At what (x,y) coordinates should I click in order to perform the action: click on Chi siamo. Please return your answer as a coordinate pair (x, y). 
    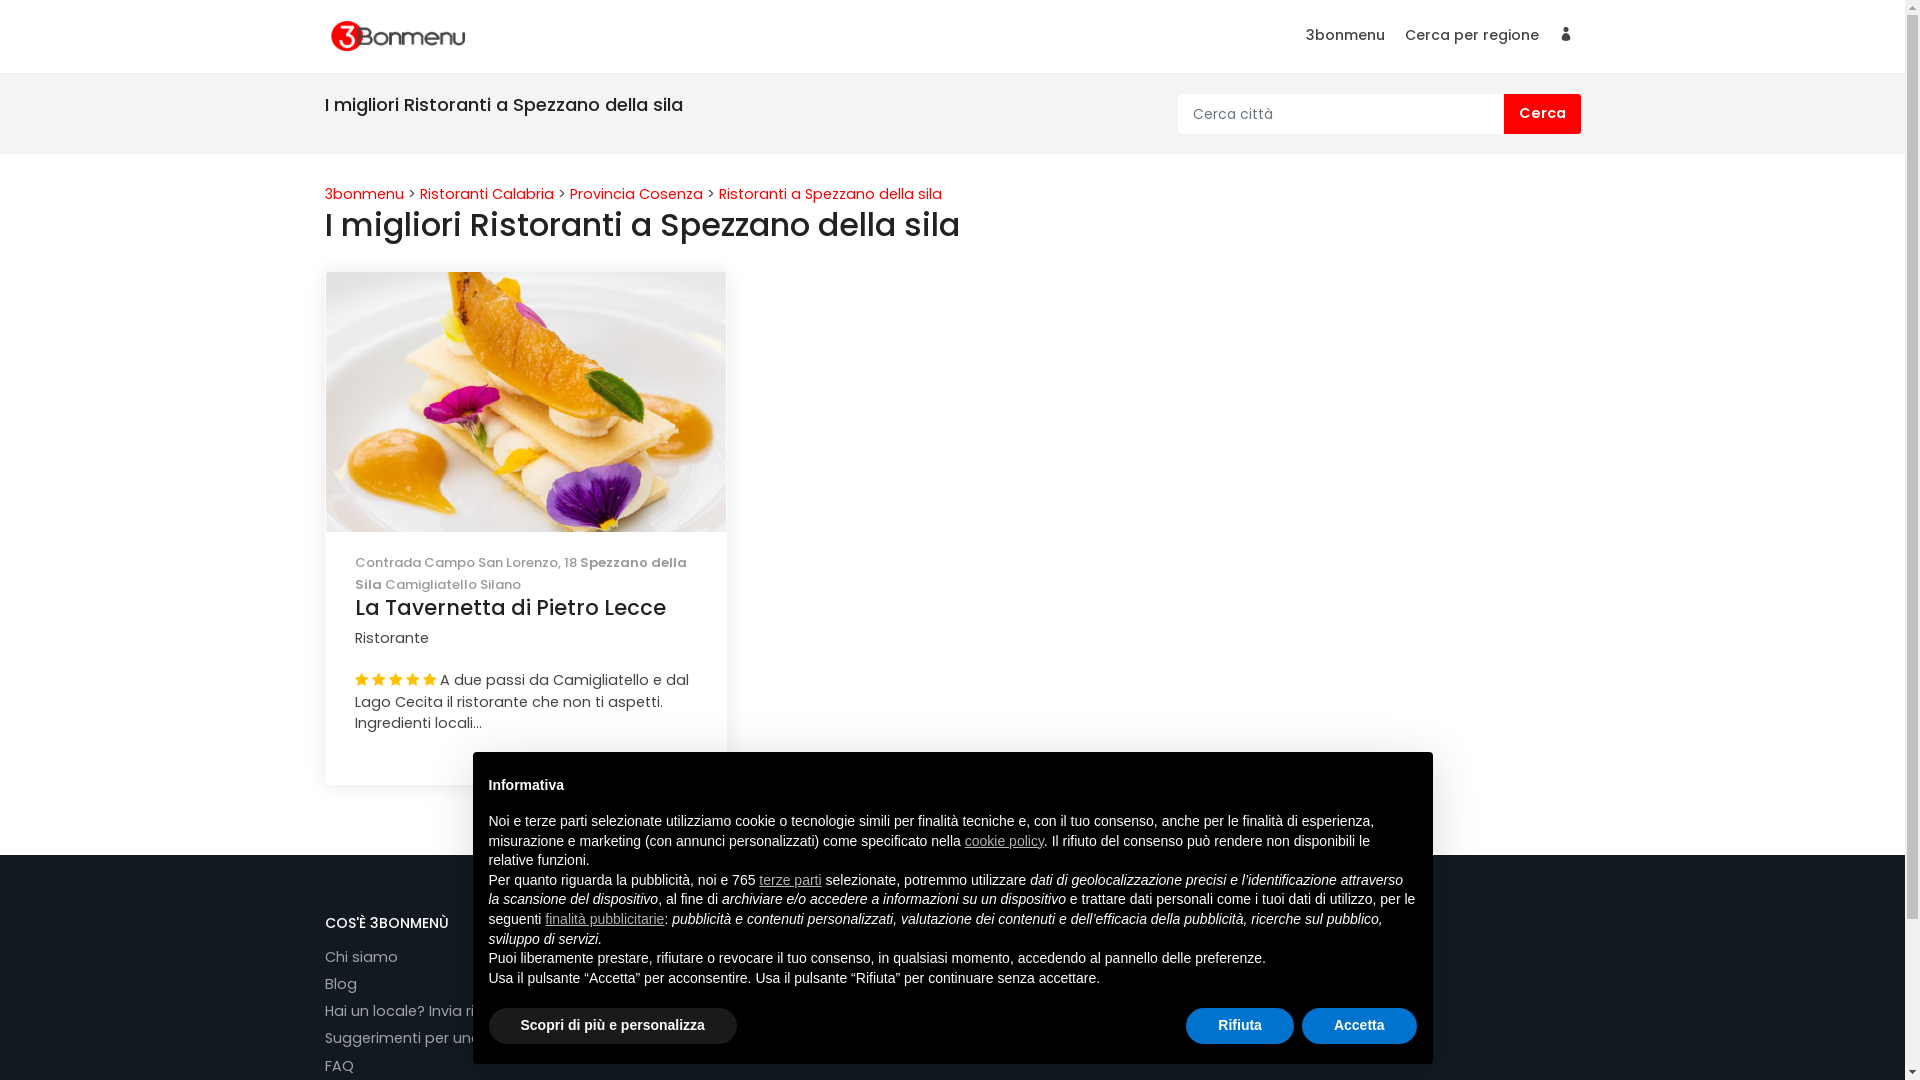
    Looking at the image, I should click on (370, 956).